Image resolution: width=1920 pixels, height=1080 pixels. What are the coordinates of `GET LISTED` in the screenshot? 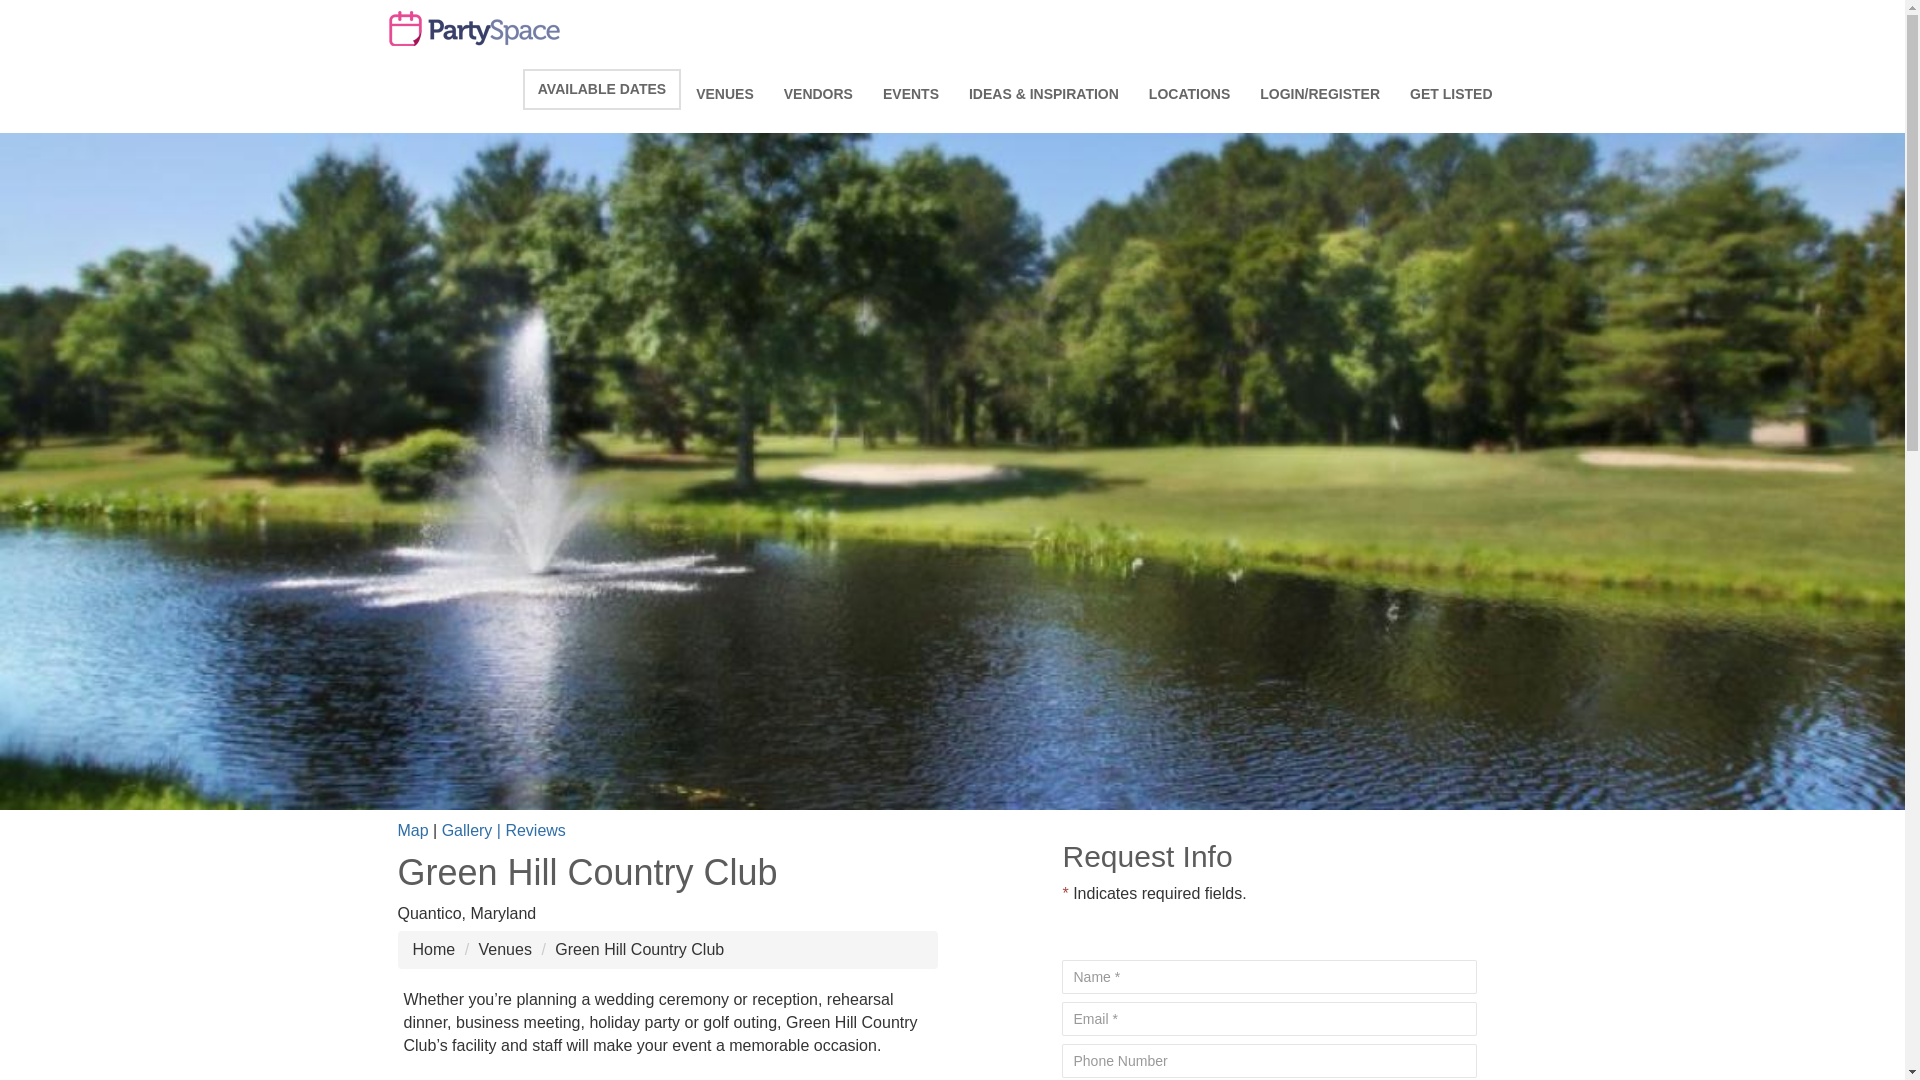 It's located at (1451, 94).